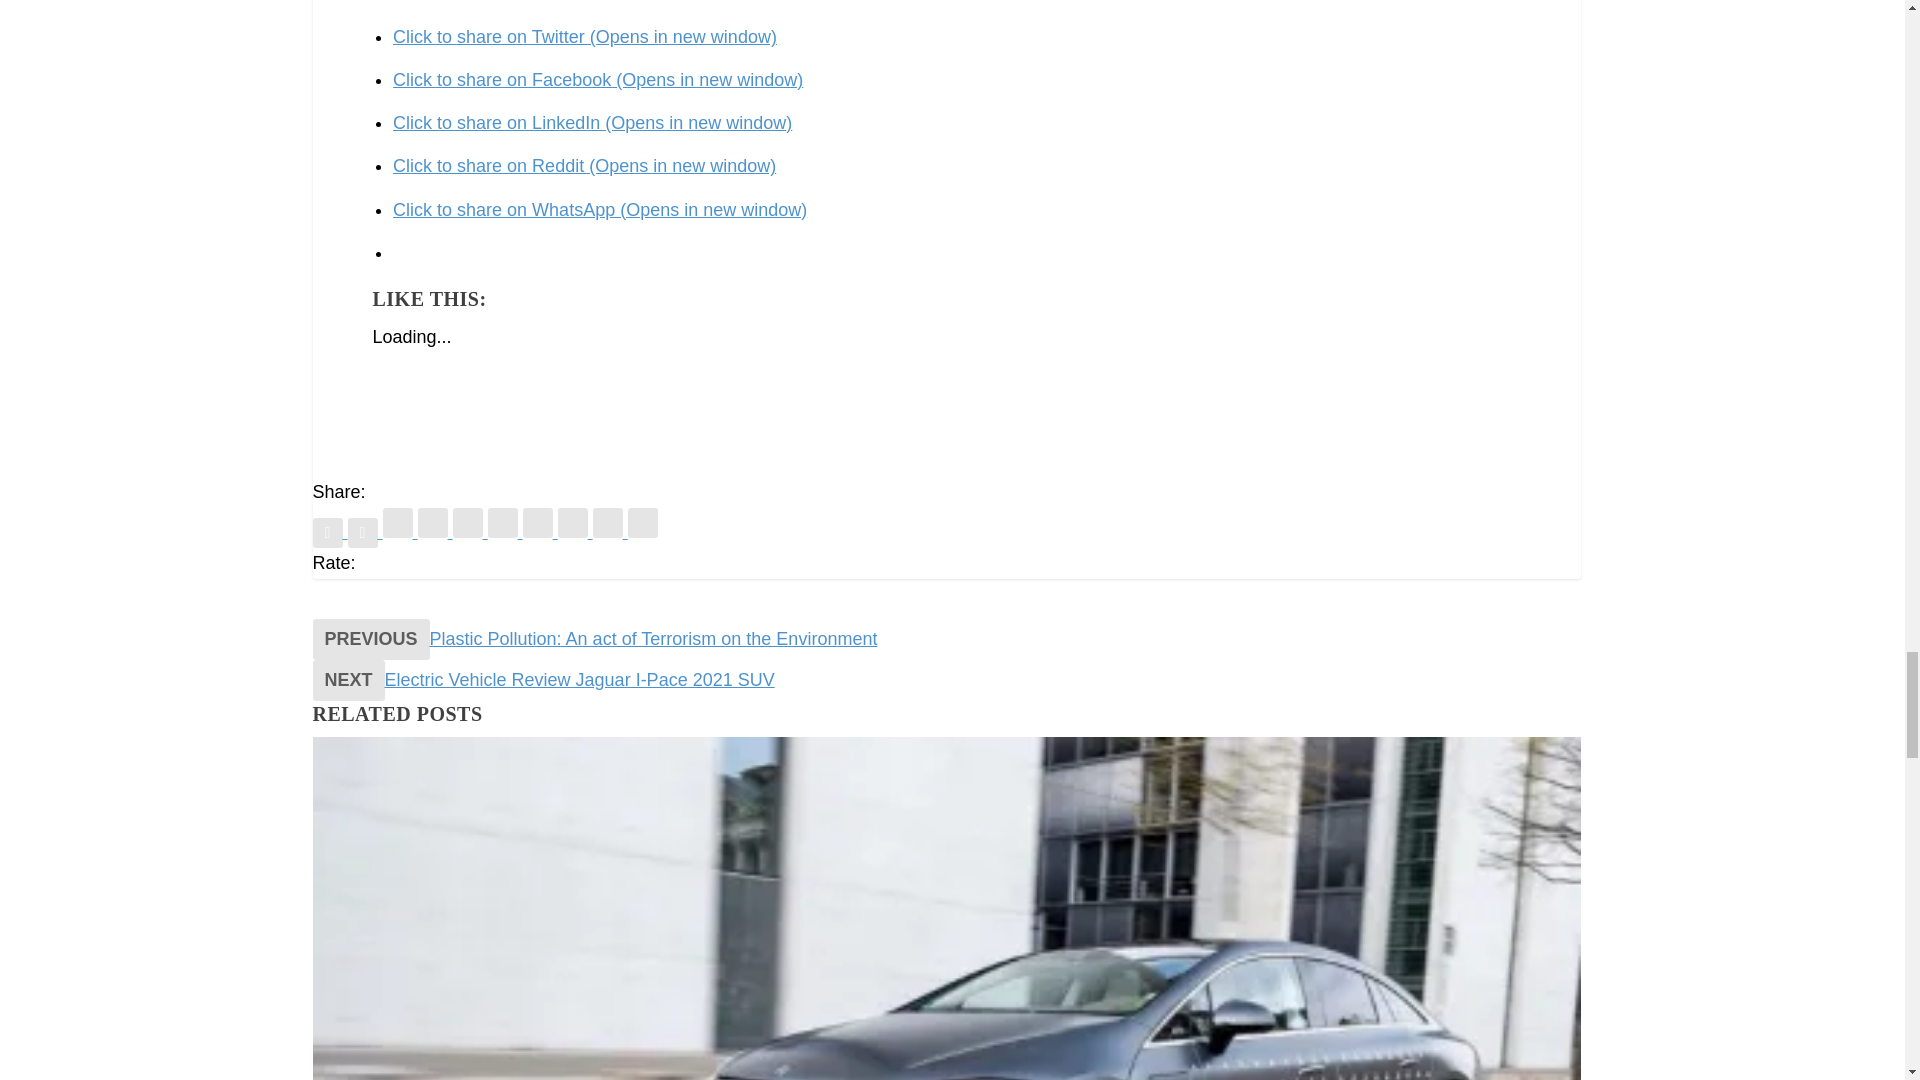 The image size is (1920, 1080). Describe the element at coordinates (592, 122) in the screenshot. I see `Click to share on LinkedIn` at that location.